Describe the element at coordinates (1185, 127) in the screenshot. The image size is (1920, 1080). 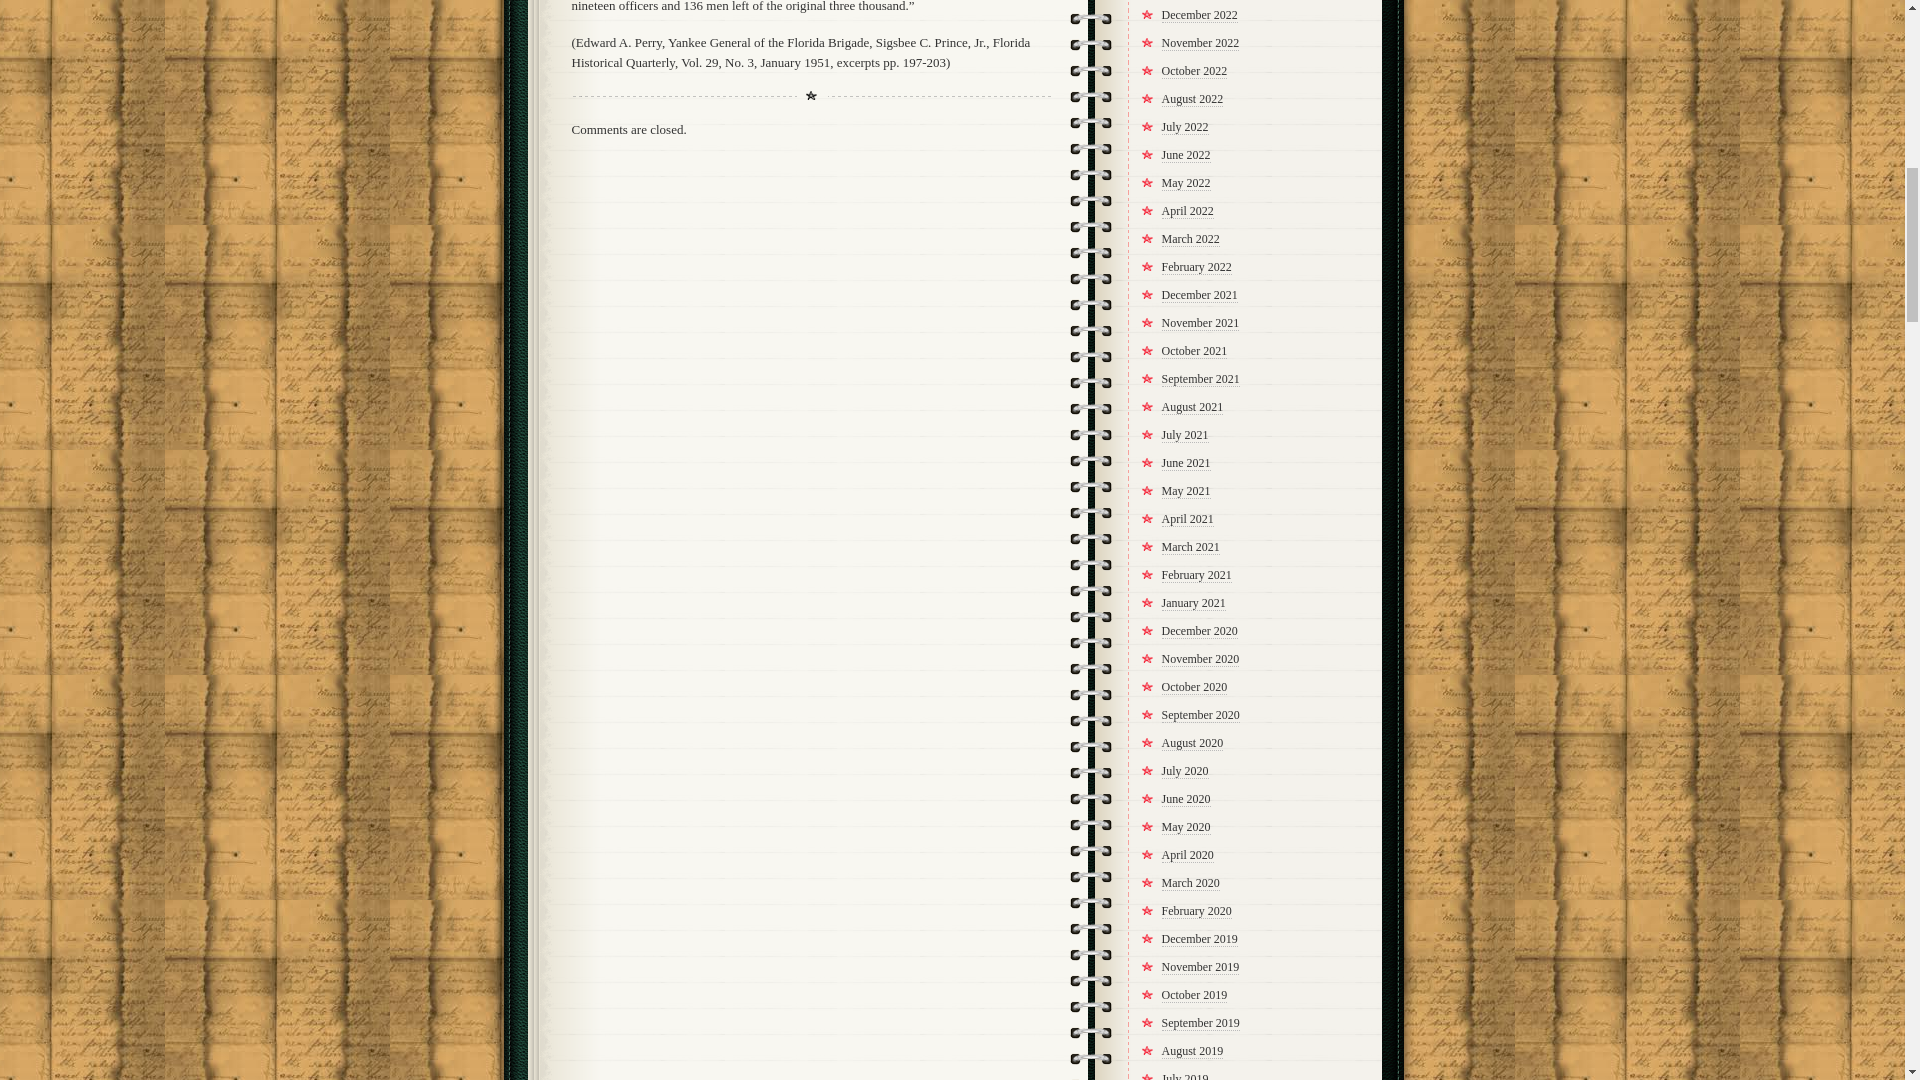
I see `July 2022` at that location.